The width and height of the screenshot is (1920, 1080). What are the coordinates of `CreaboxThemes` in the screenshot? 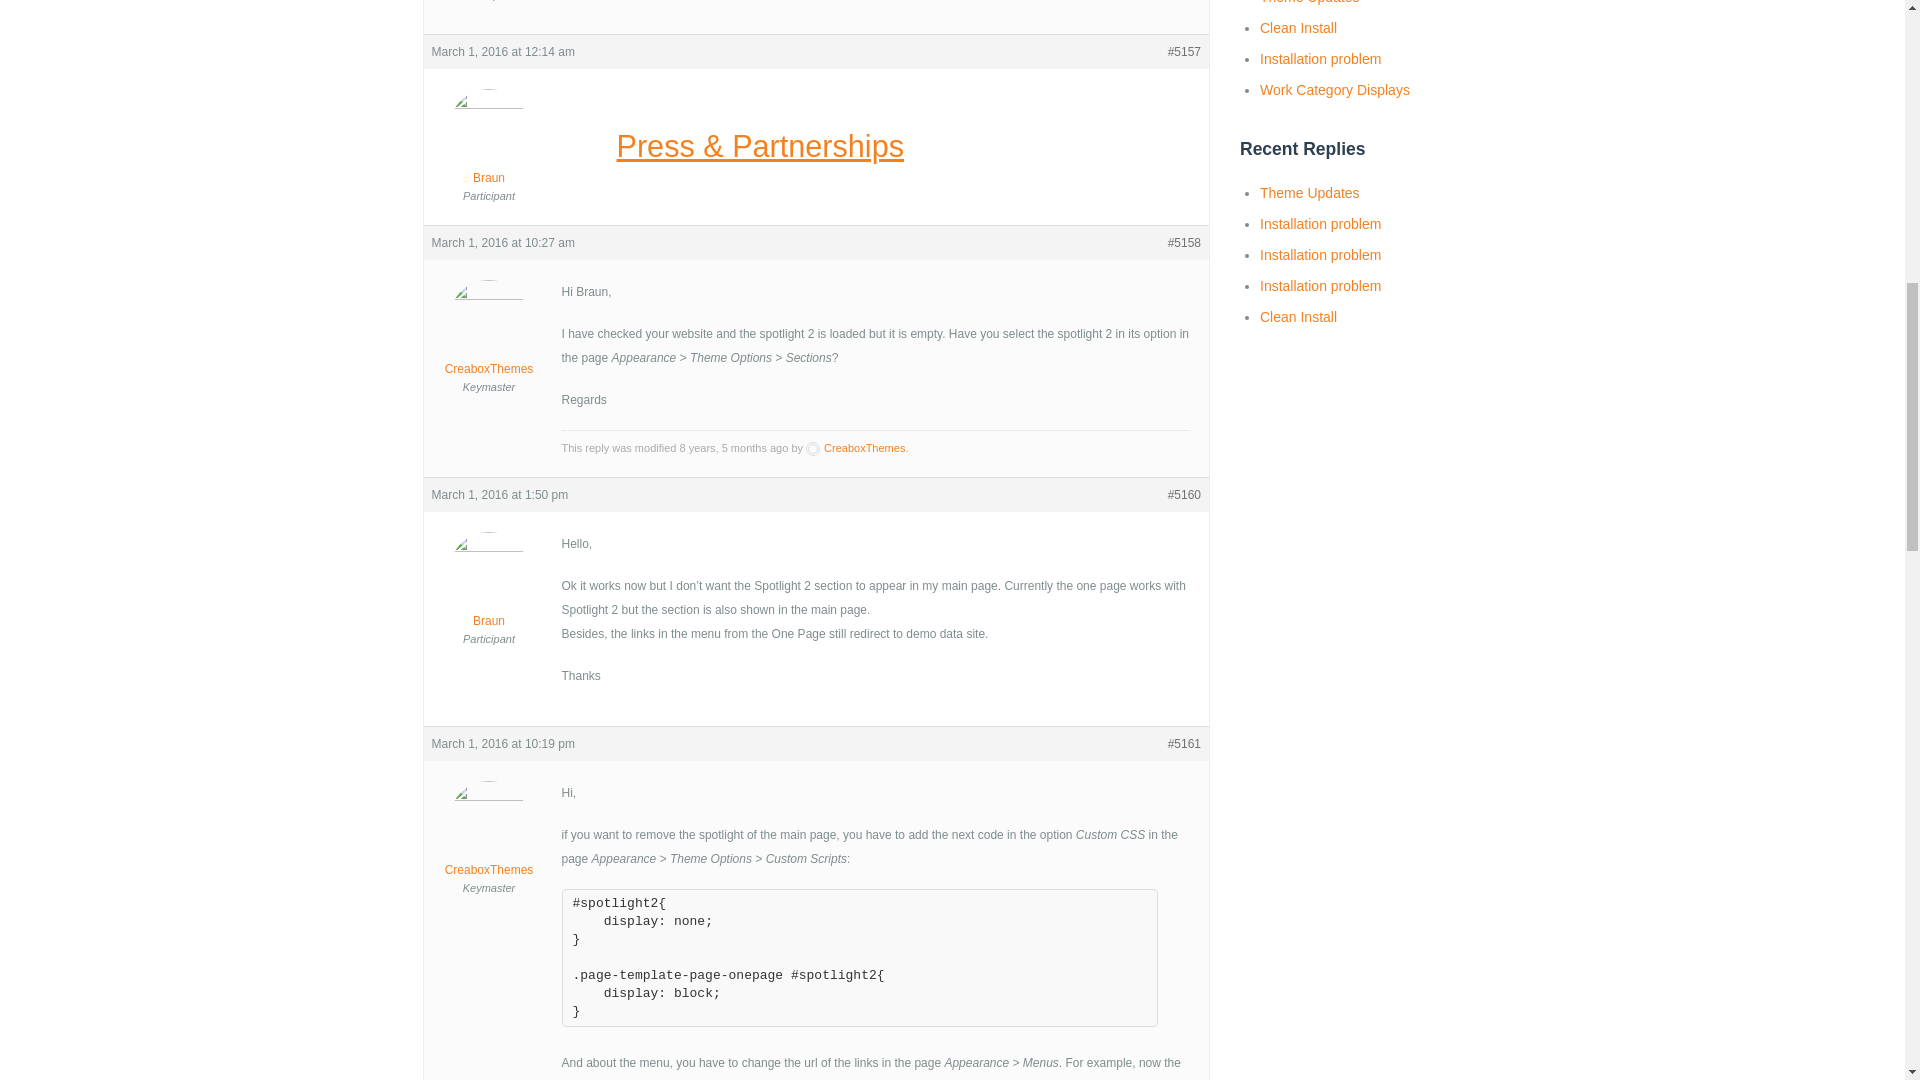 It's located at (855, 447).